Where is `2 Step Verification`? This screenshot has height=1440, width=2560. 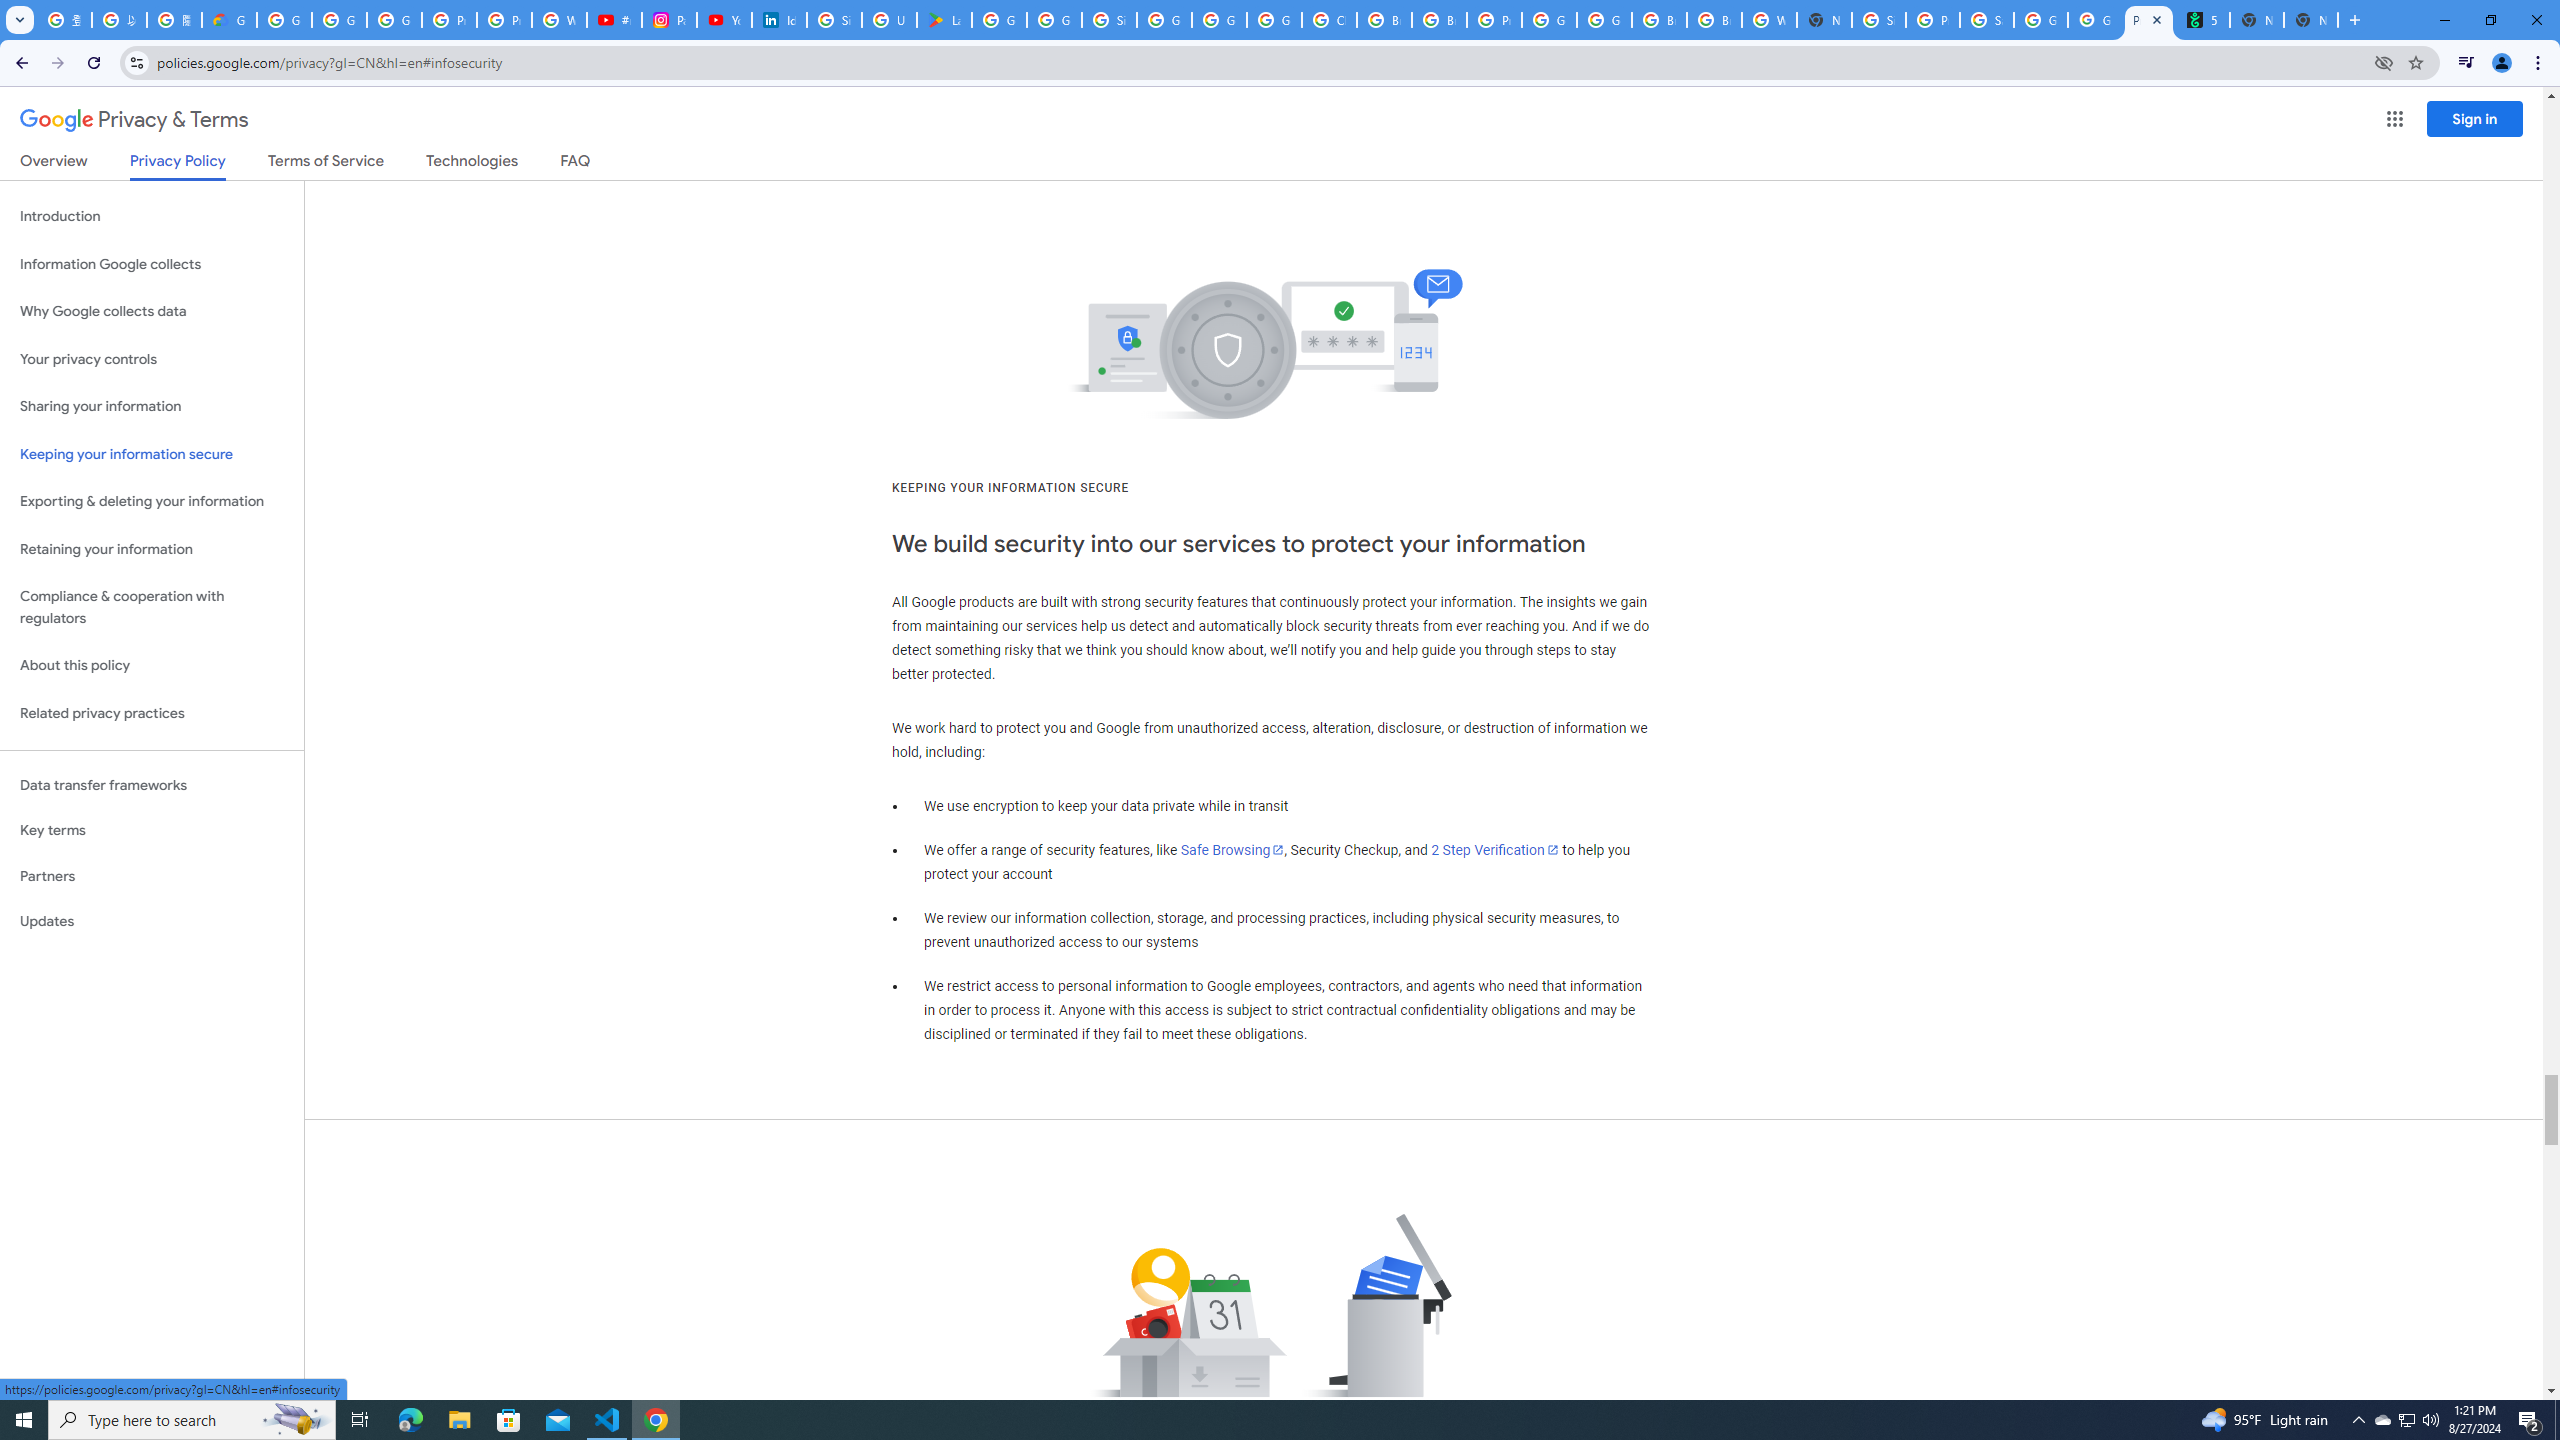 2 Step Verification is located at coordinates (1495, 850).